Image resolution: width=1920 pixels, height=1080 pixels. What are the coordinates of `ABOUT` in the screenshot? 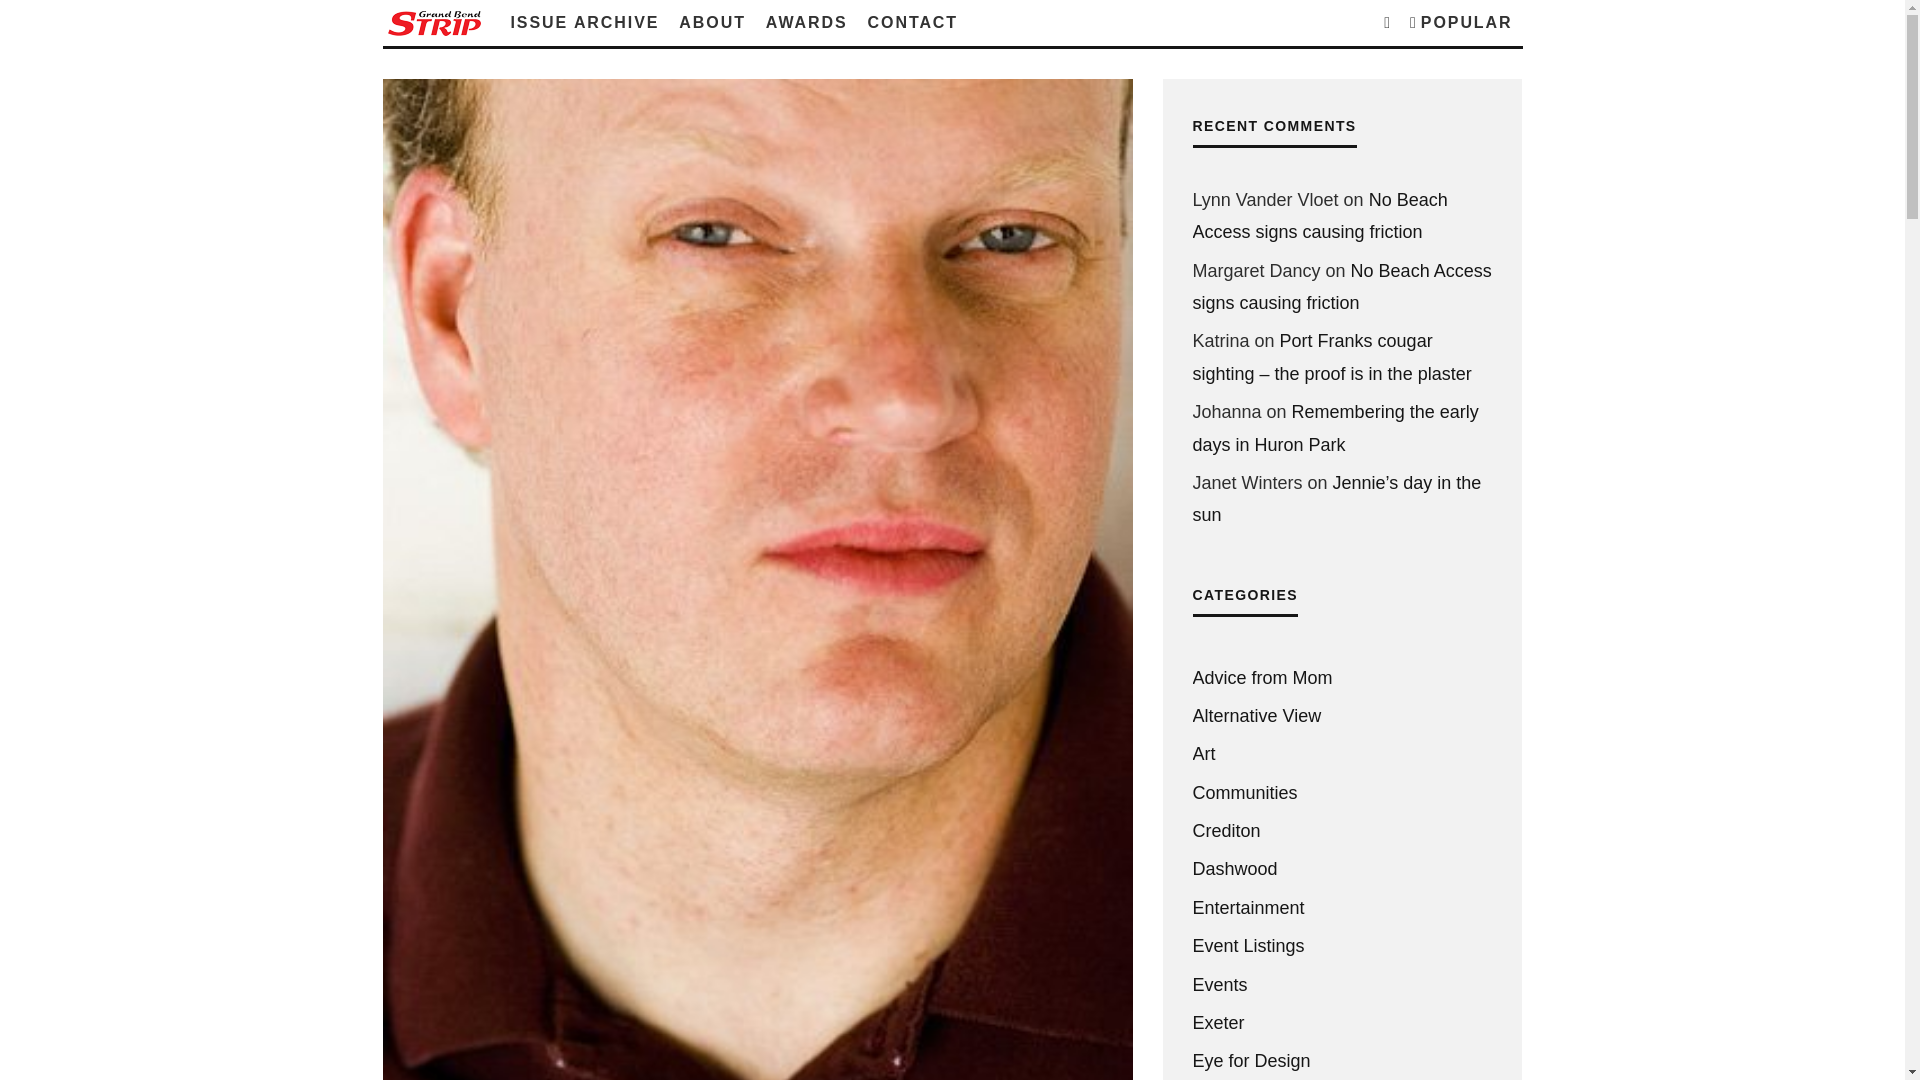 It's located at (711, 23).